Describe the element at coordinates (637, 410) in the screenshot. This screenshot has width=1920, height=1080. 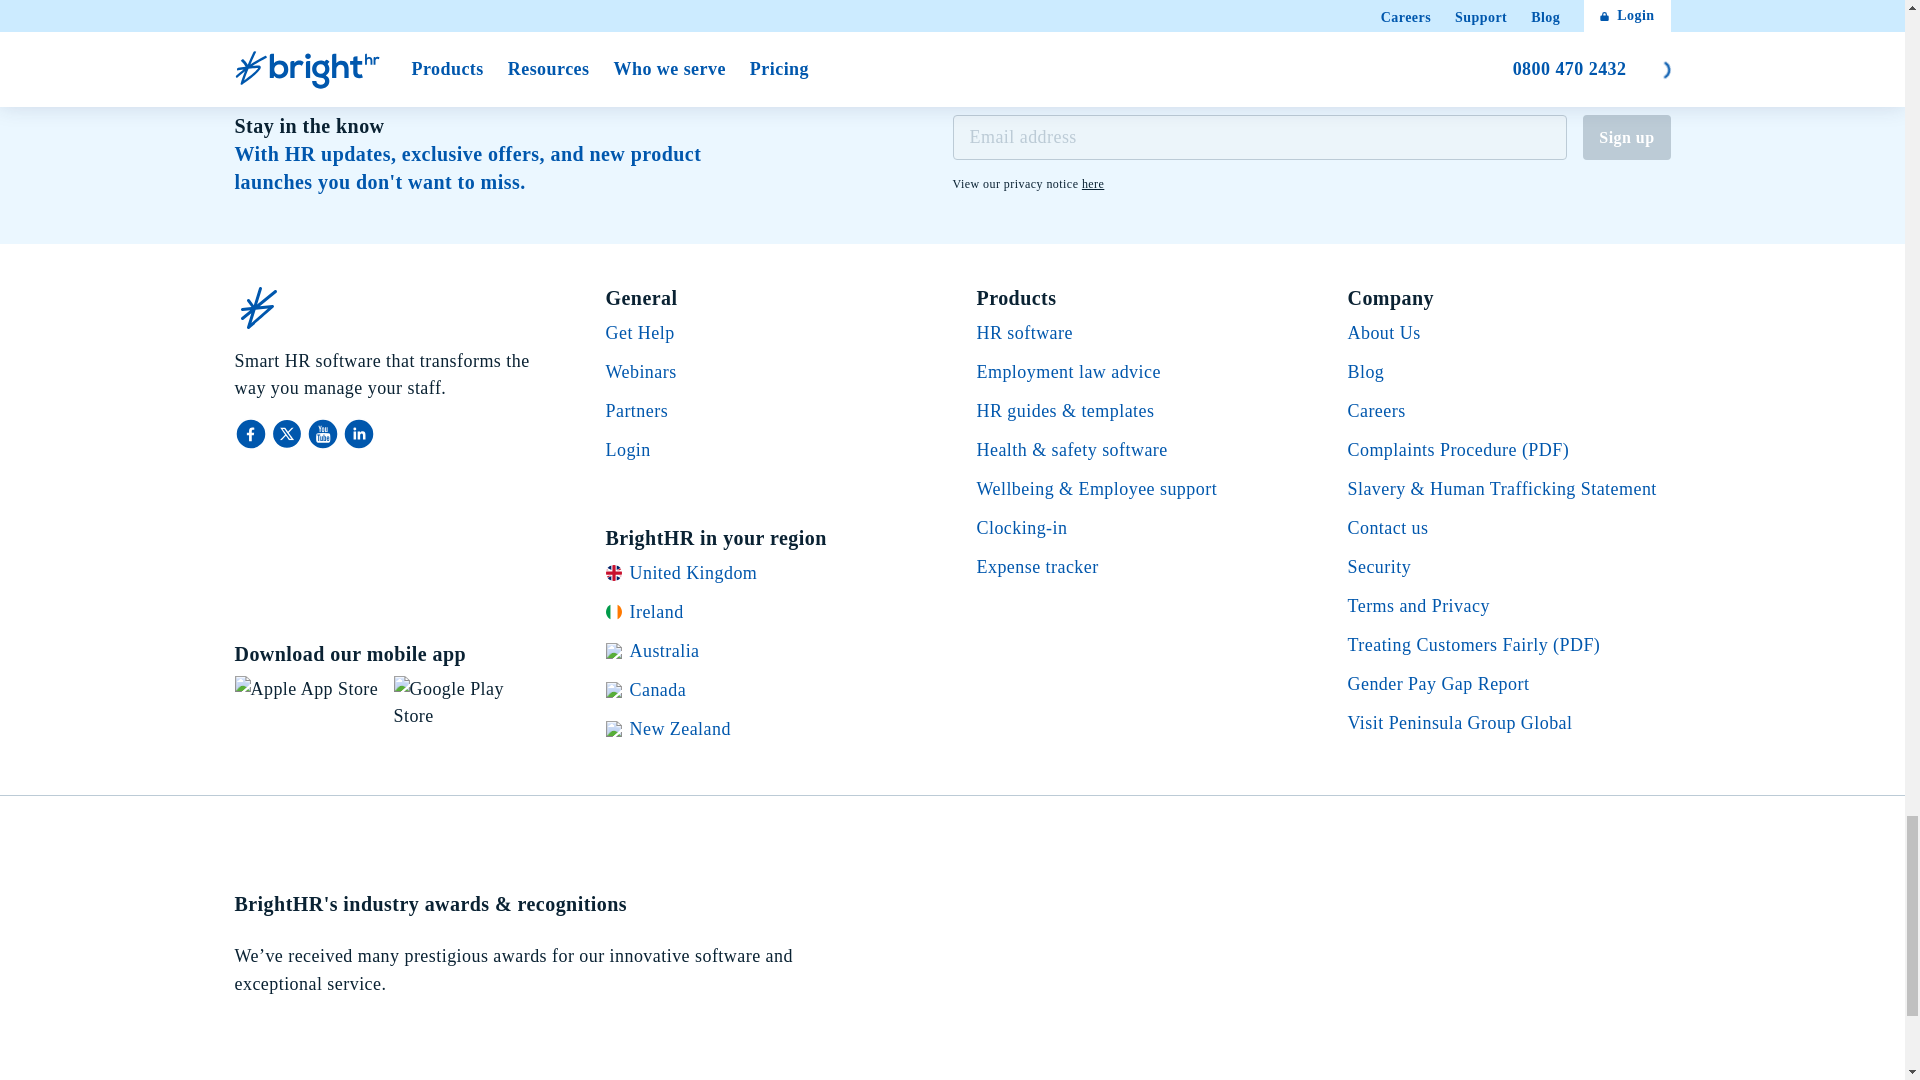
I see `Facebook` at that location.